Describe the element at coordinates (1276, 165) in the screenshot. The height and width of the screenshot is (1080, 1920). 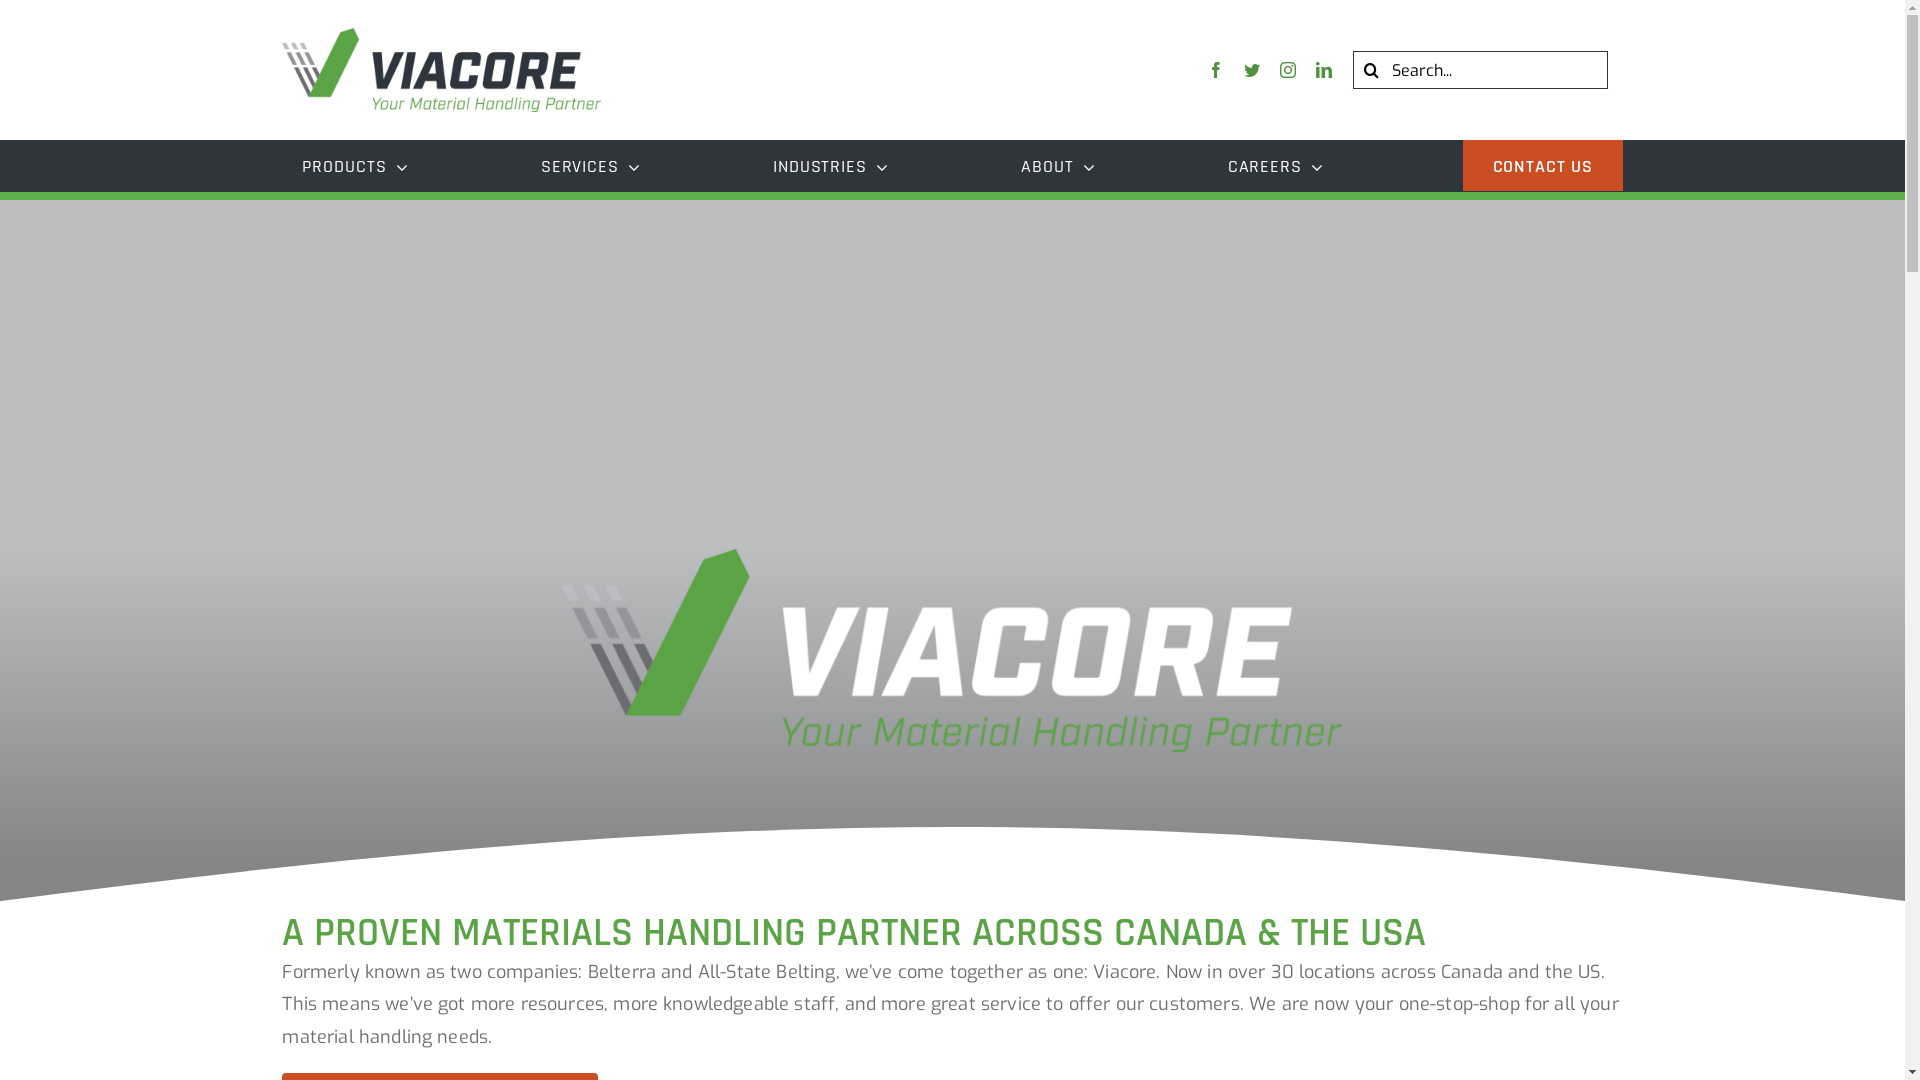
I see `CAREERS` at that location.